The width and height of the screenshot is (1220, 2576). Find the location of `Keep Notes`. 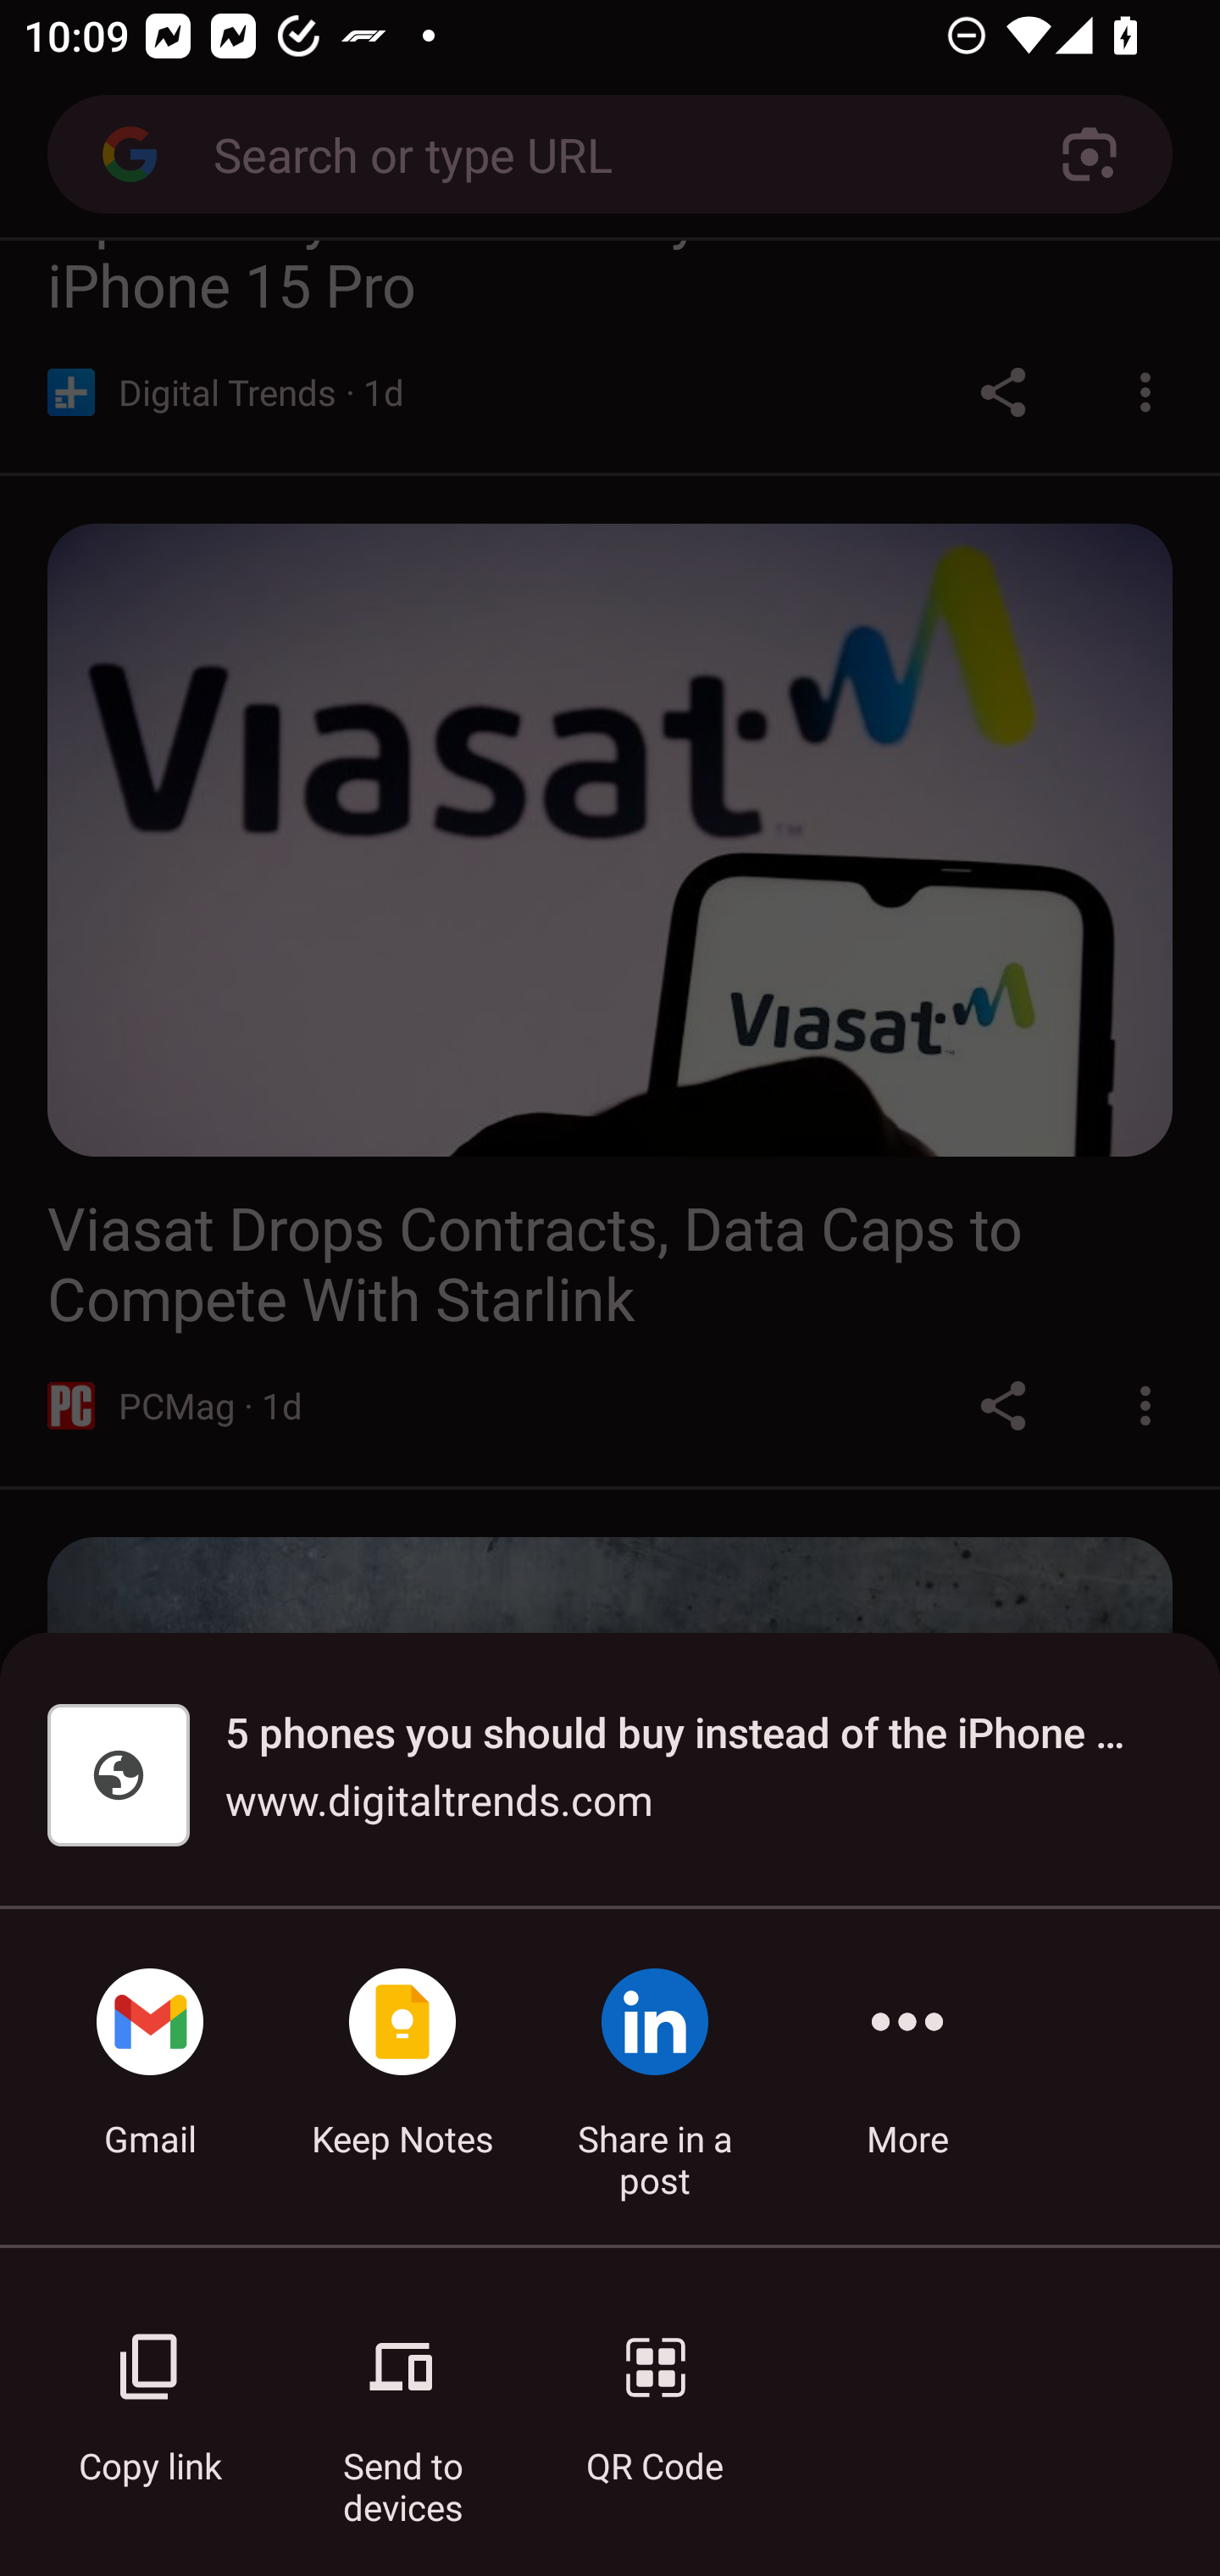

Keep Notes is located at coordinates (402, 2076).